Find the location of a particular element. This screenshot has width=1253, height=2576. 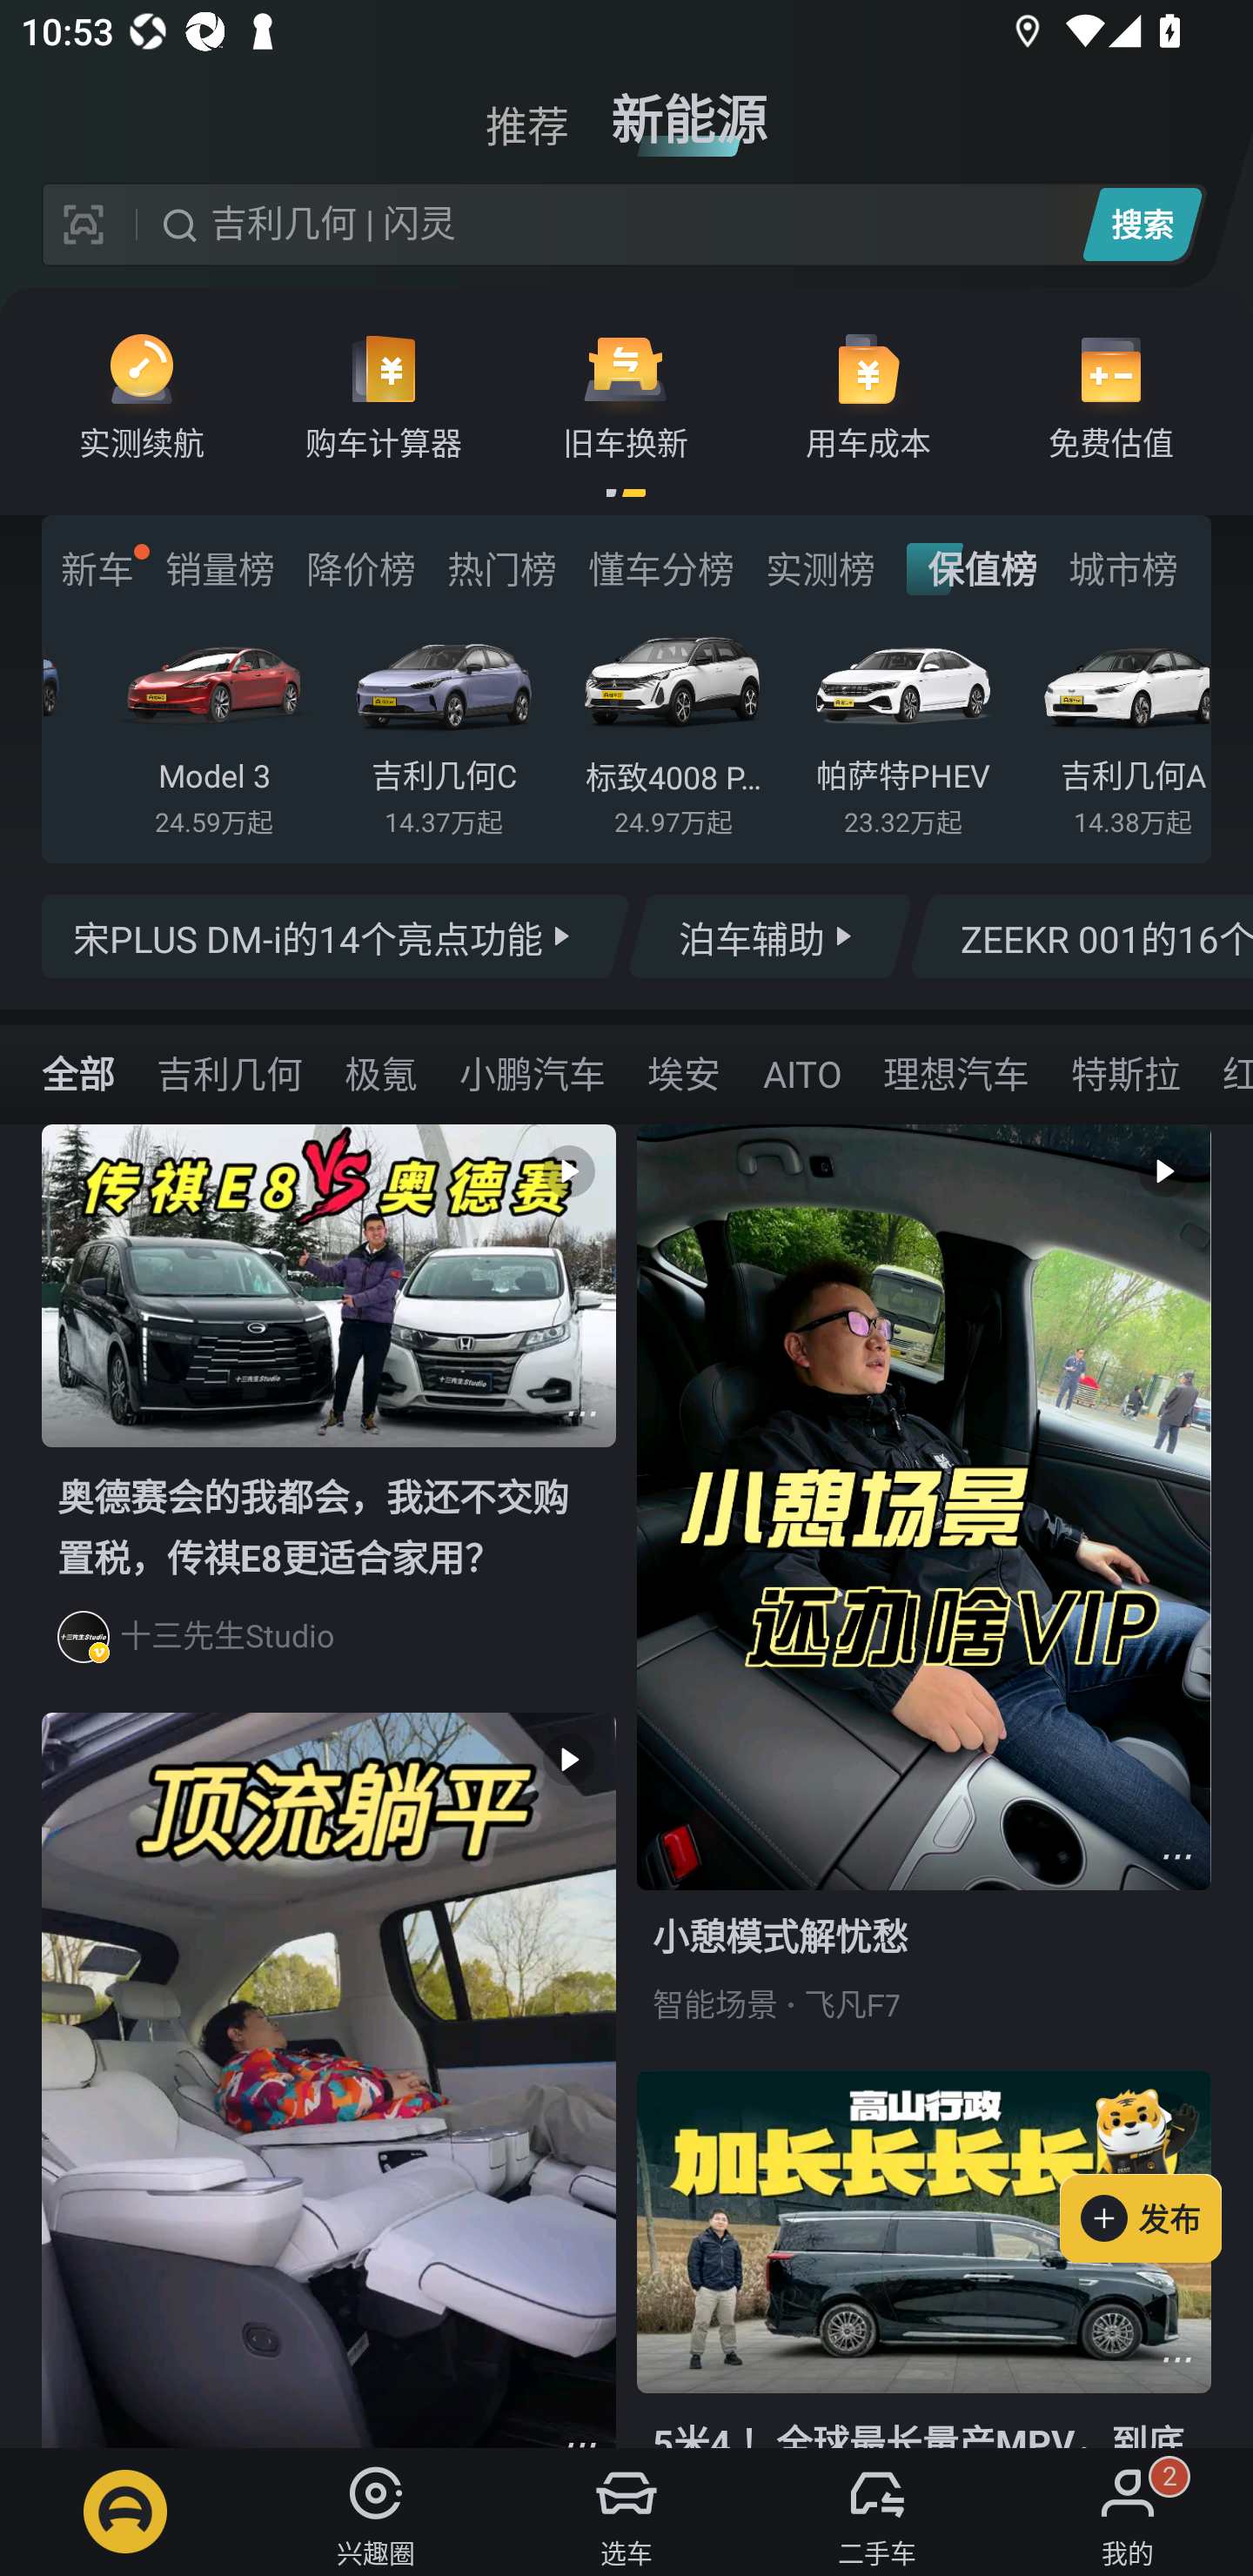

用车成本 is located at coordinates (868, 395).